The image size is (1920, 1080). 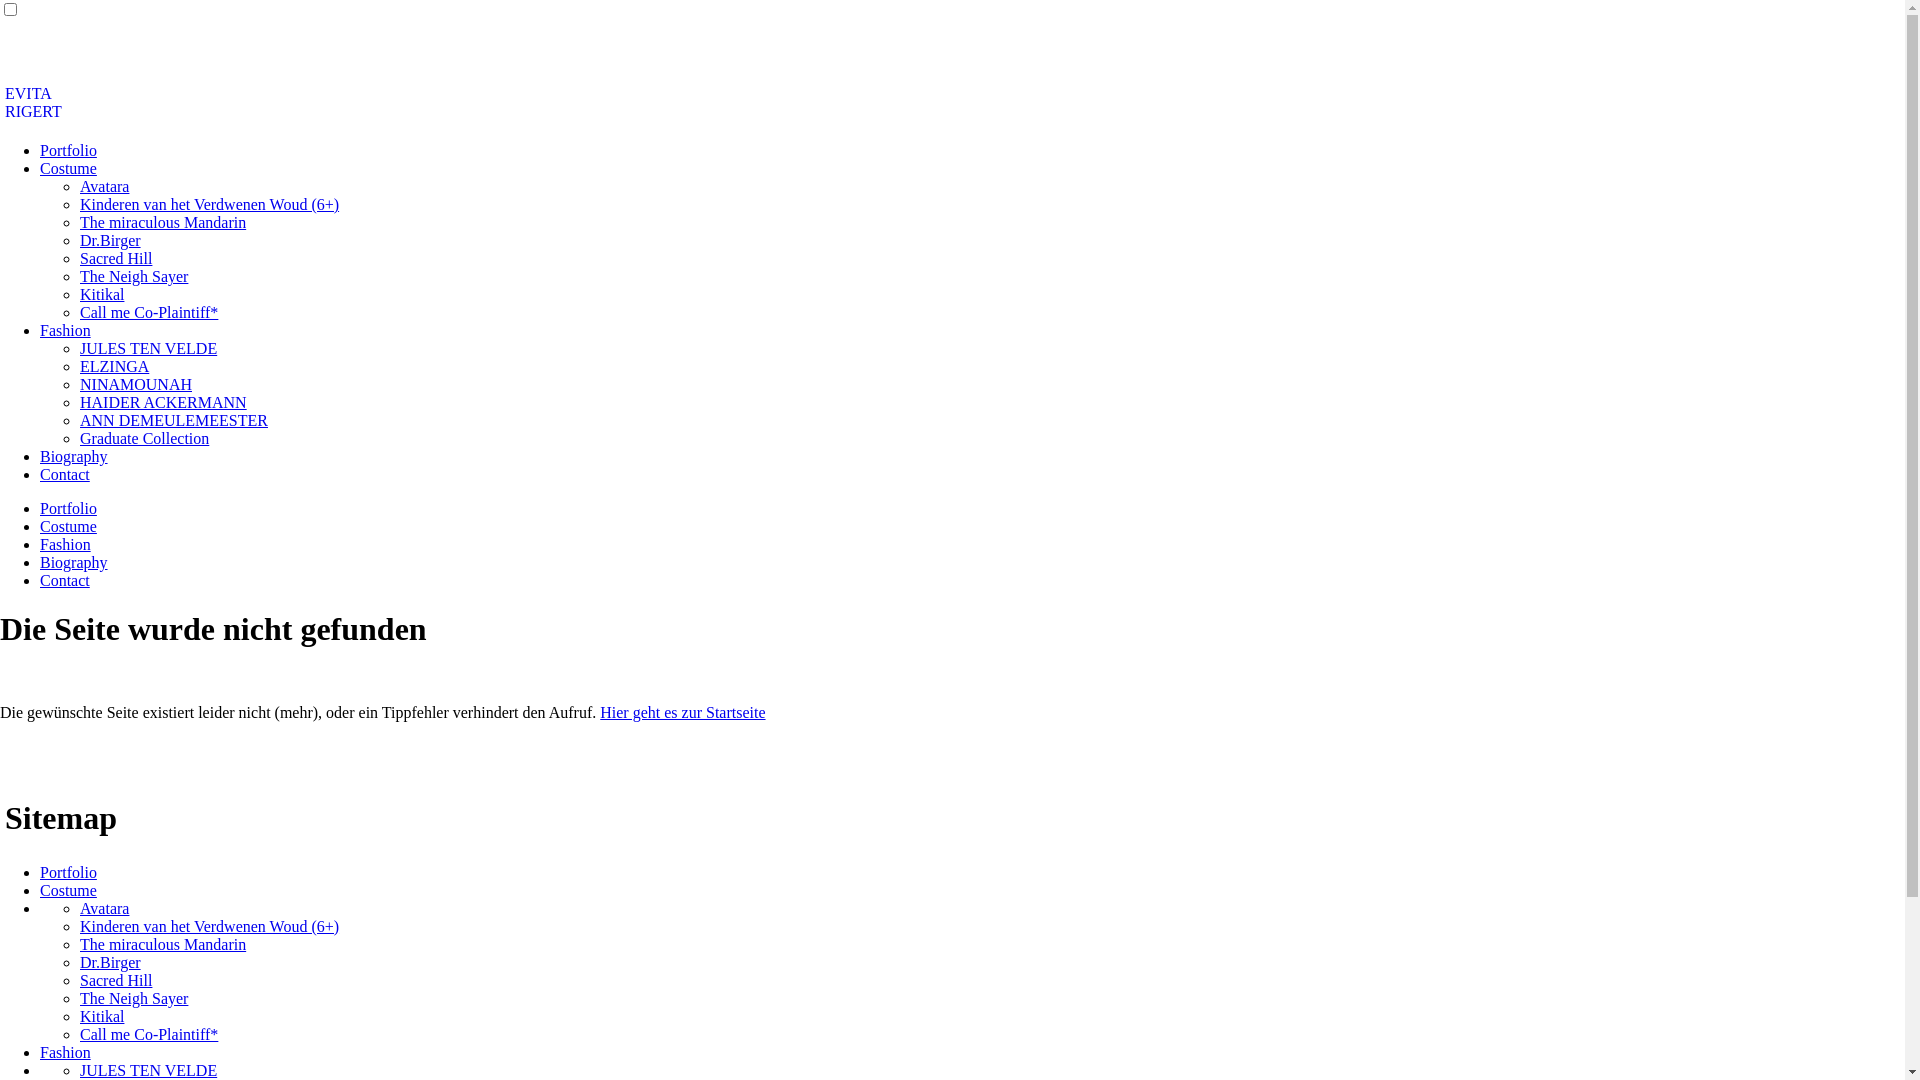 I want to click on Kinderen van het Verdwenen Woud (6+), so click(x=210, y=926).